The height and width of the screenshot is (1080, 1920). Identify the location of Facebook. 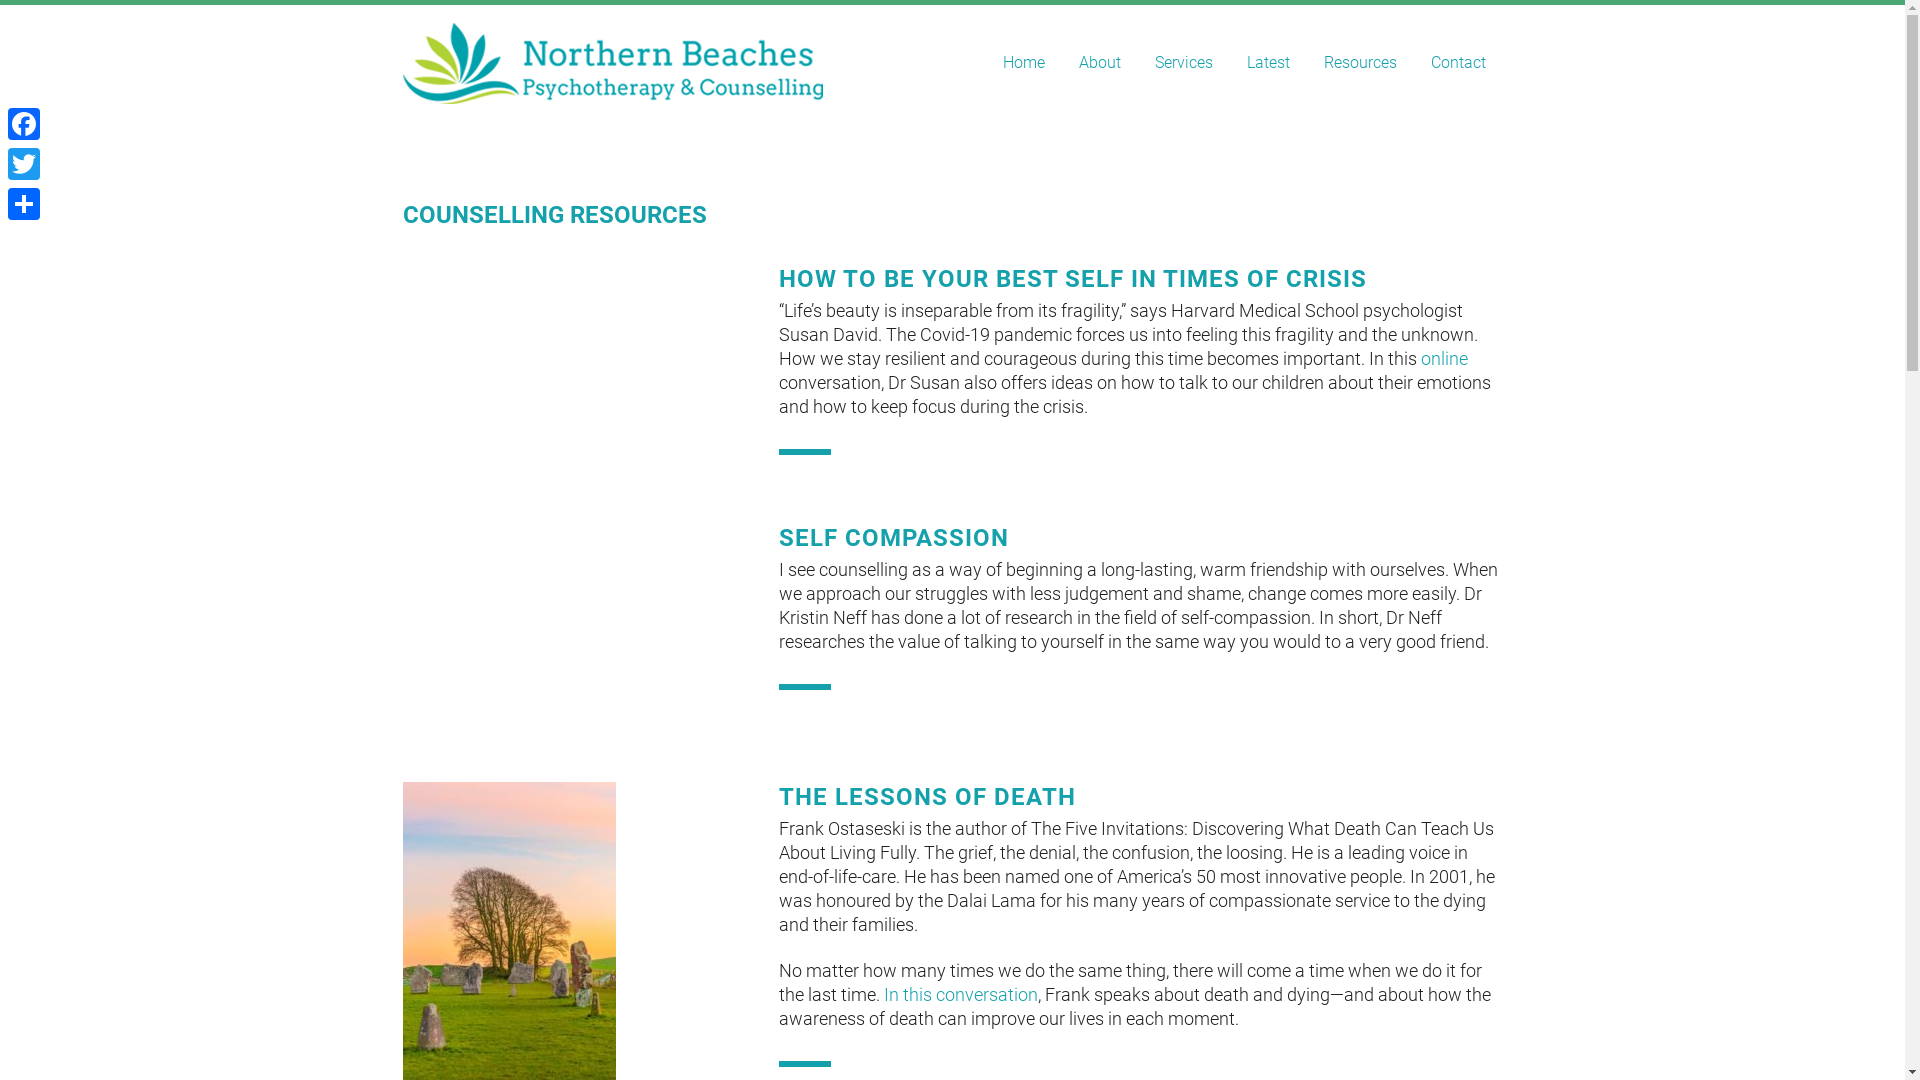
(24, 124).